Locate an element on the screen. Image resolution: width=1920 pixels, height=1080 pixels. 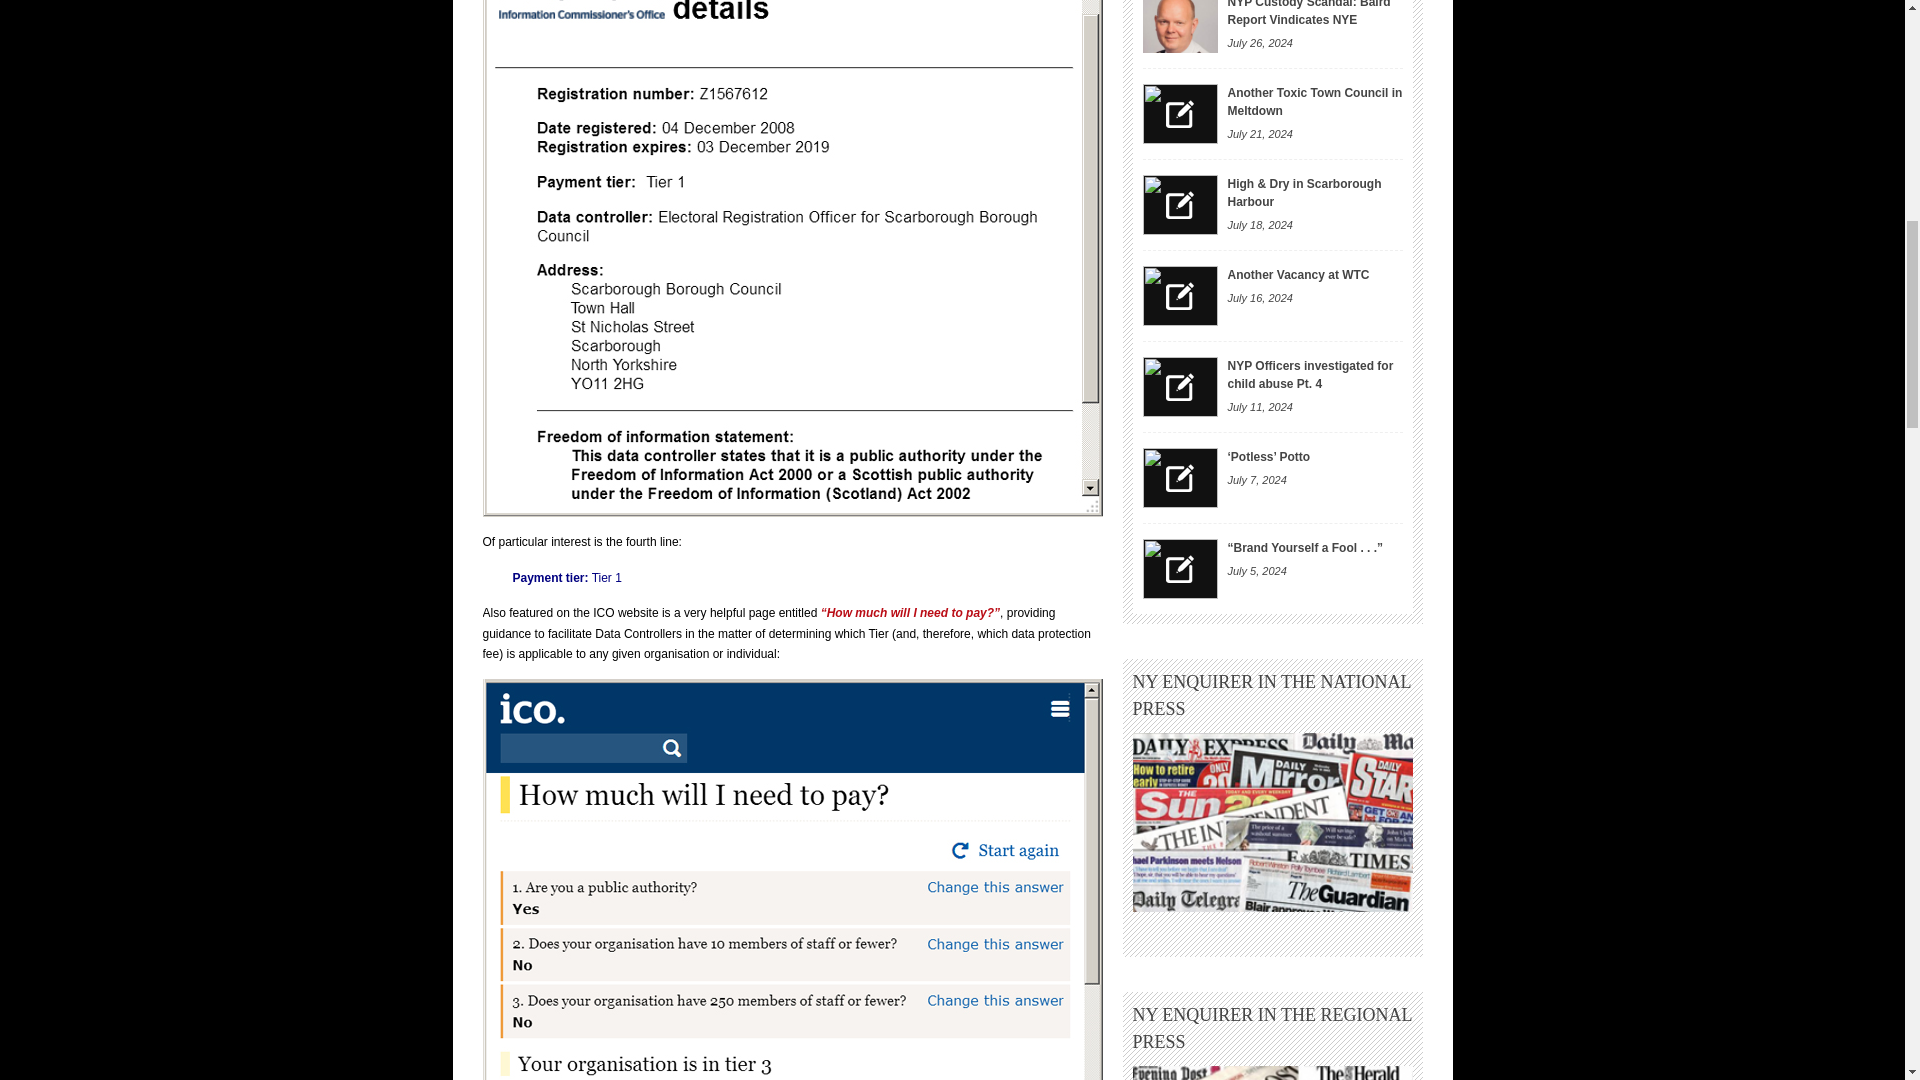
Another Toxic Town Council in Meltdown is located at coordinates (1316, 102).